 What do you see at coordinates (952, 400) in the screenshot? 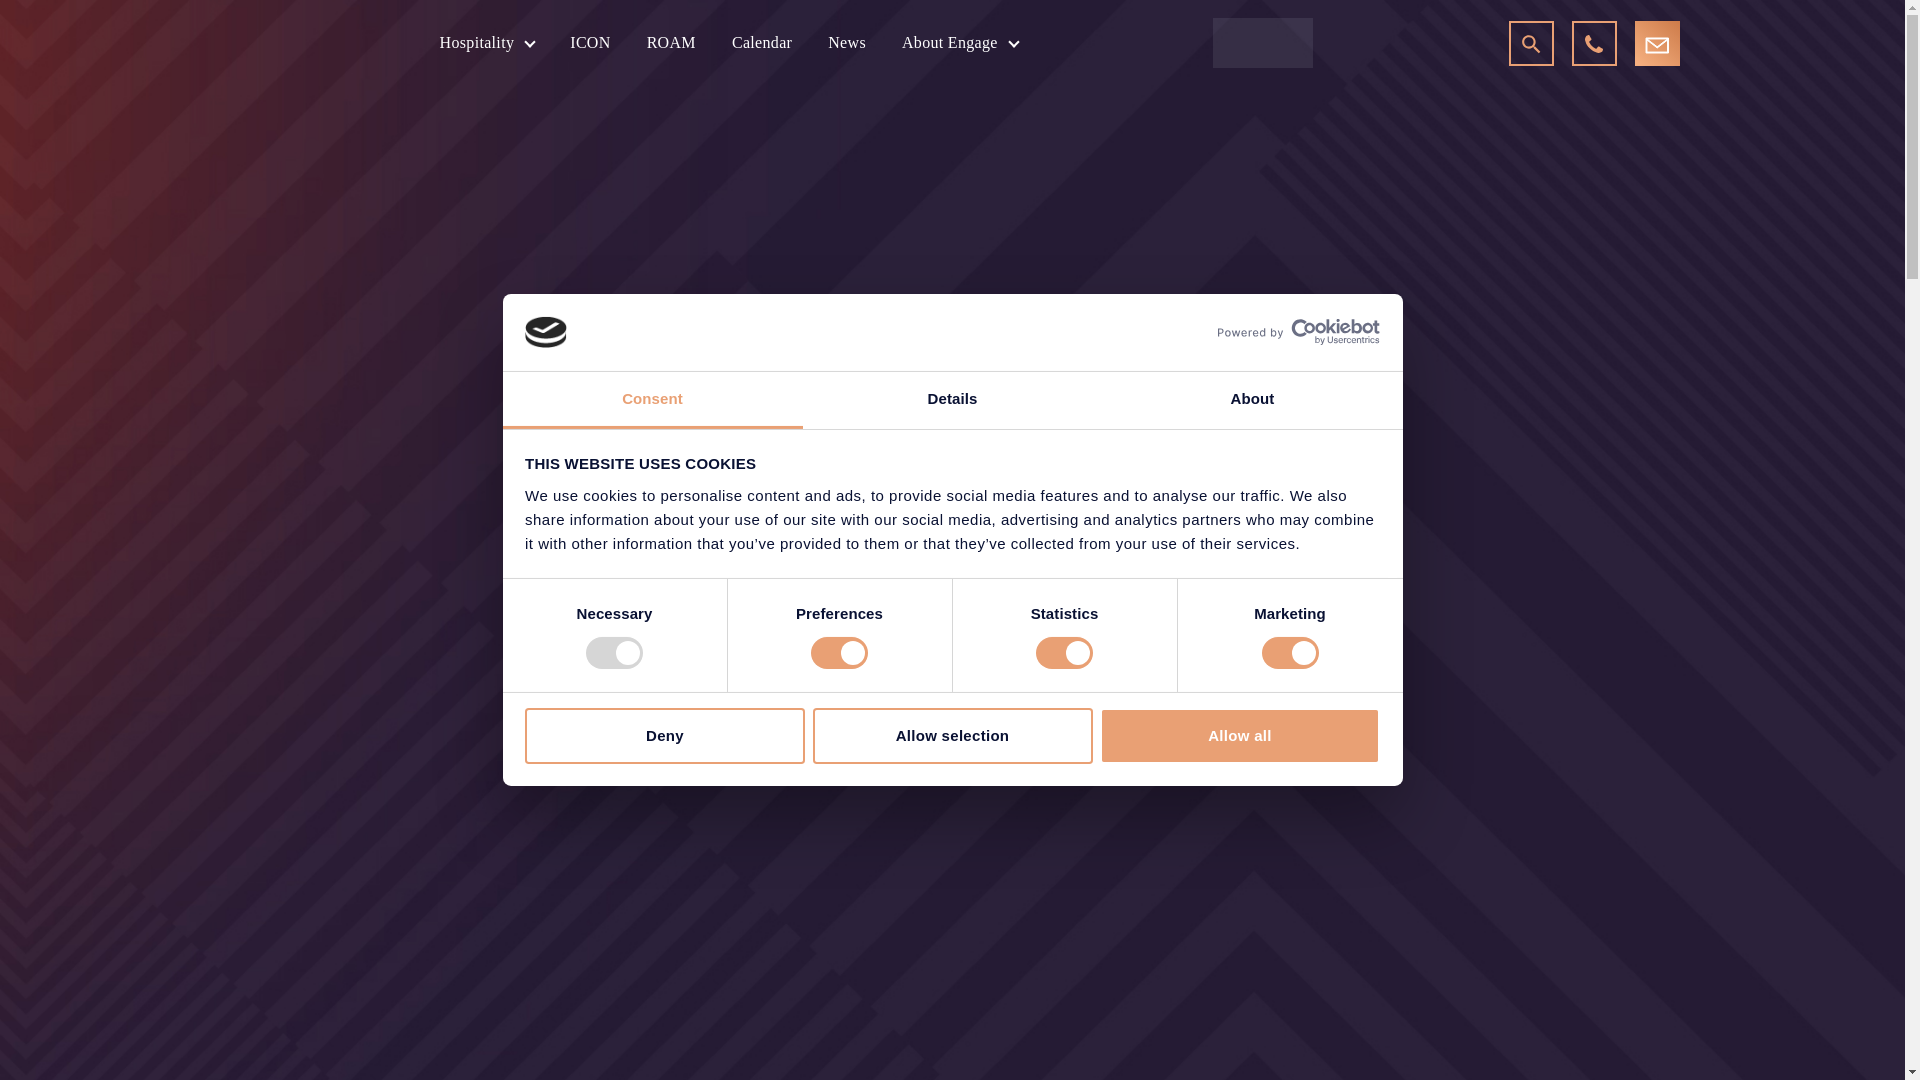
I see `Details` at bounding box center [952, 400].